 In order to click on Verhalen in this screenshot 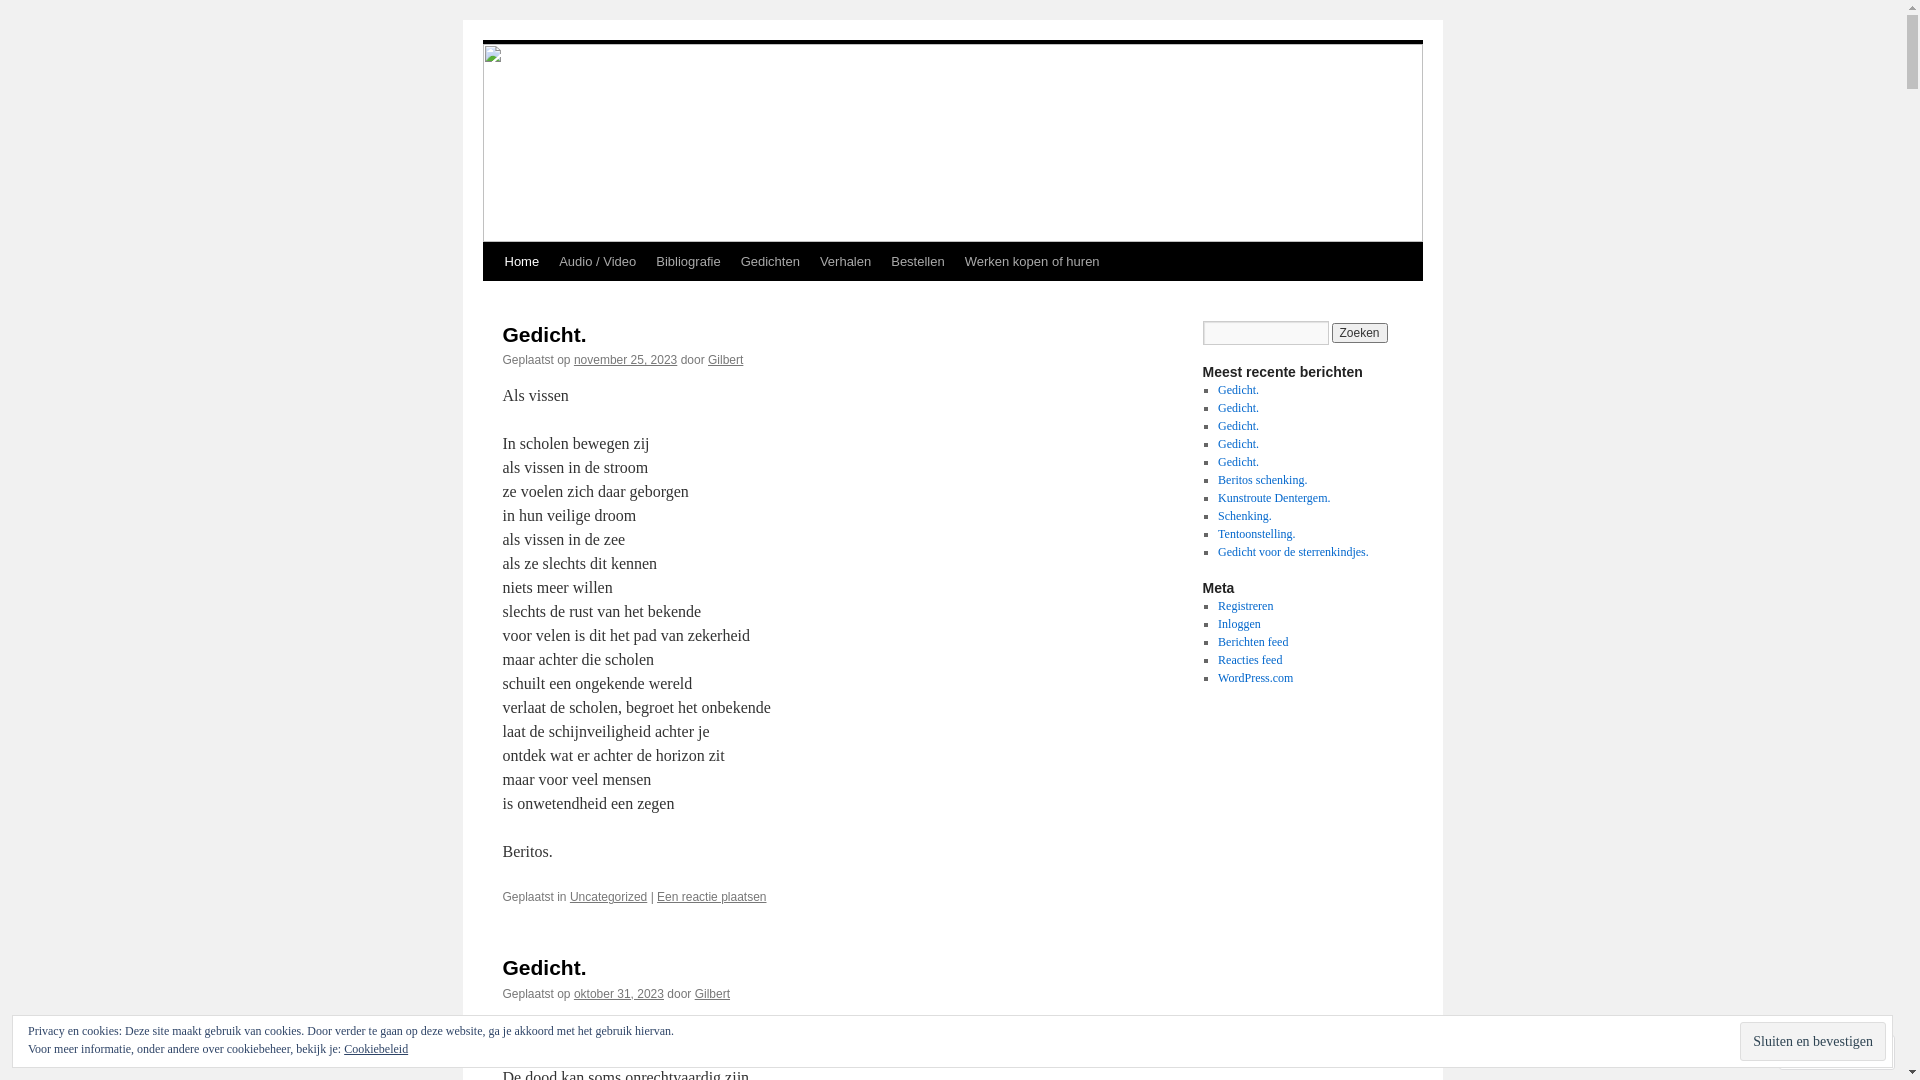, I will do `click(846, 262)`.